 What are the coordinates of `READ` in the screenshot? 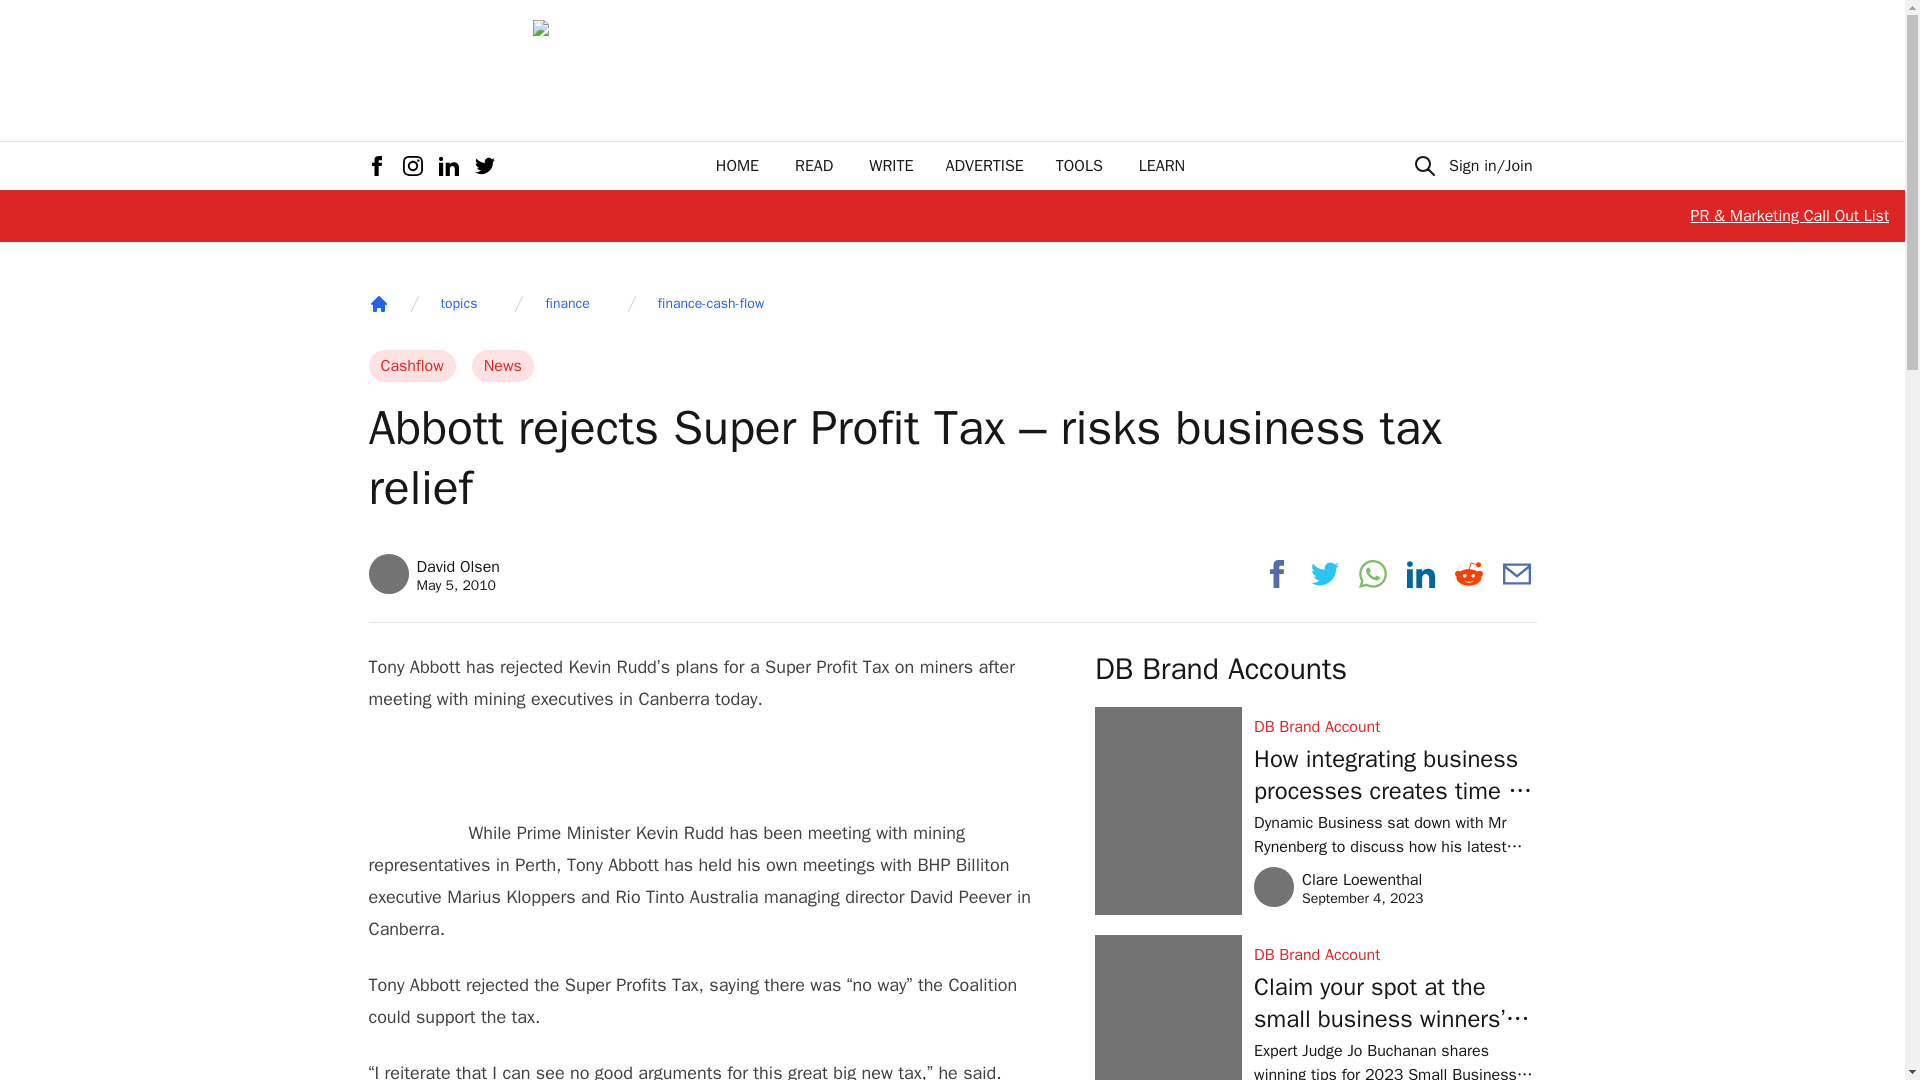 It's located at (378, 304).